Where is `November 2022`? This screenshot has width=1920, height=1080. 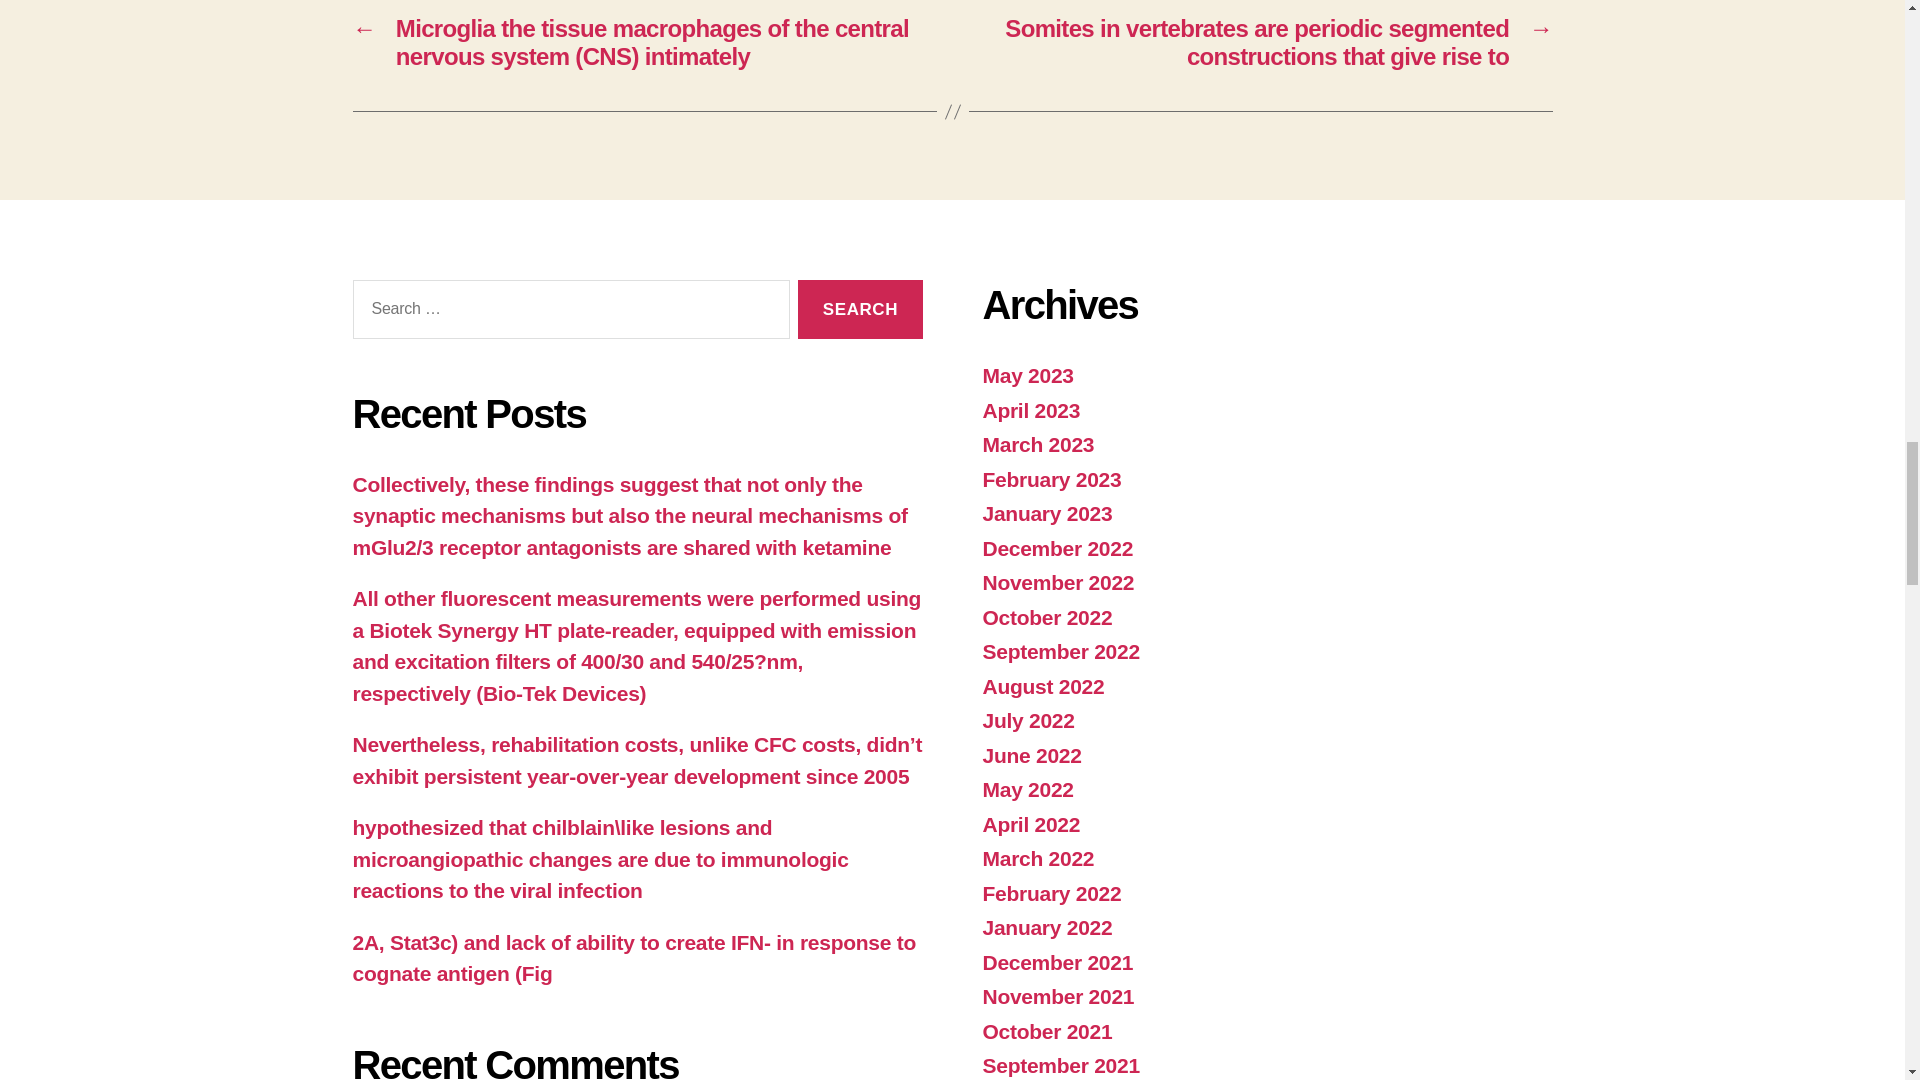
November 2022 is located at coordinates (1058, 582).